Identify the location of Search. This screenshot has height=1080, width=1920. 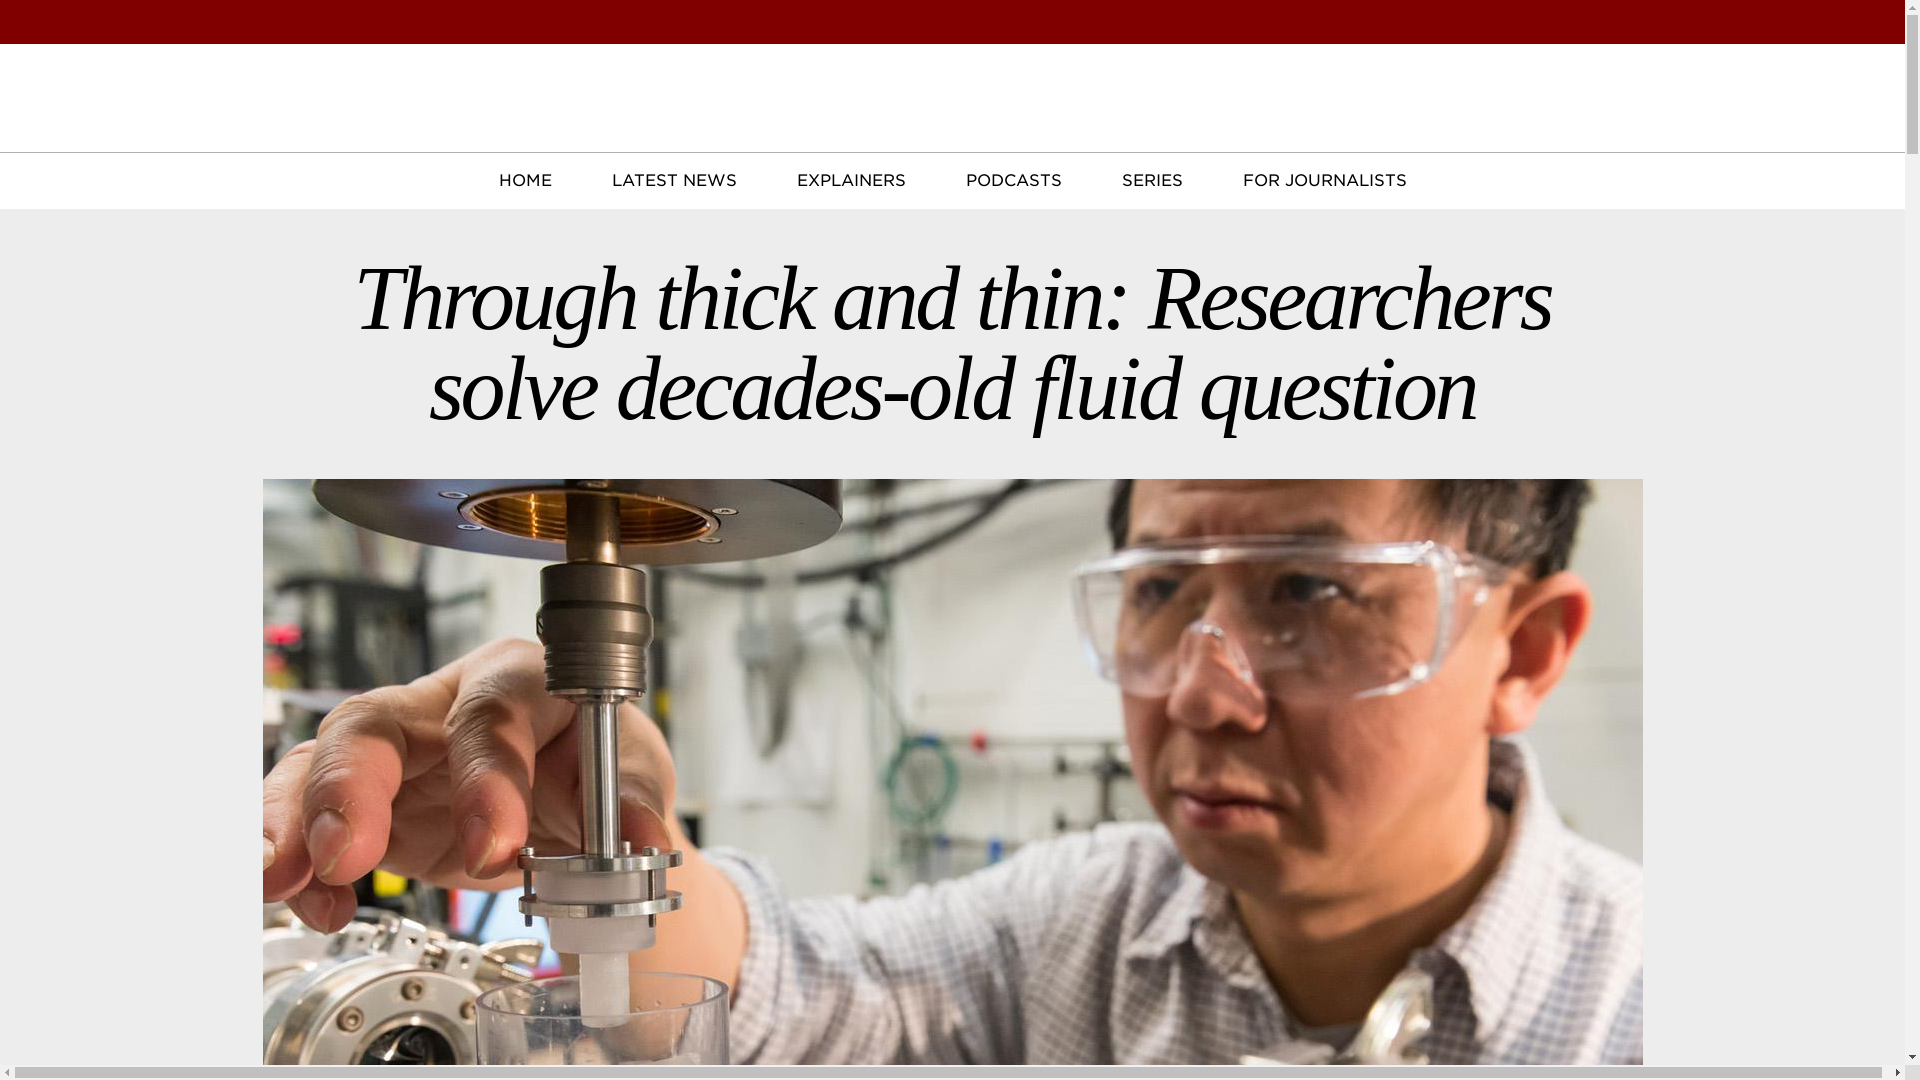
(1324, 181).